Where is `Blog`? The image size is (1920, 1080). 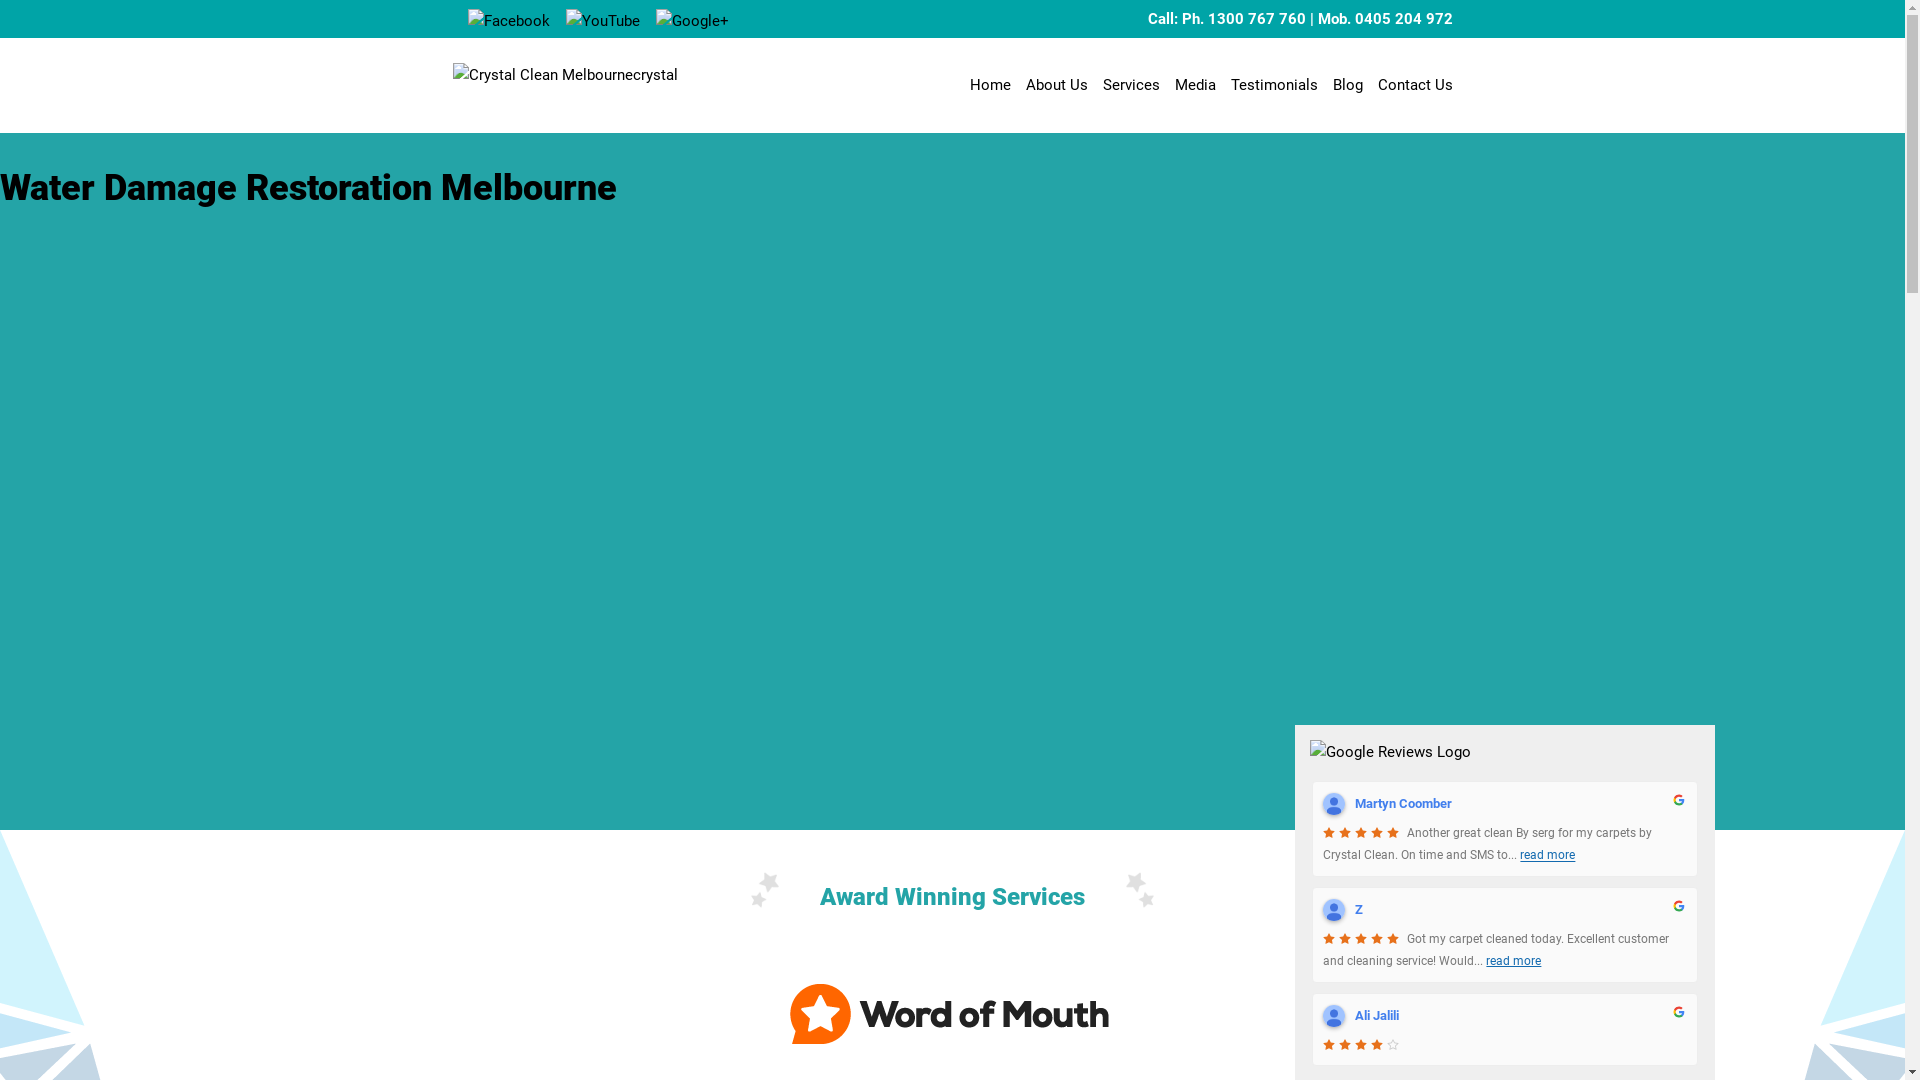
Blog is located at coordinates (1347, 85).